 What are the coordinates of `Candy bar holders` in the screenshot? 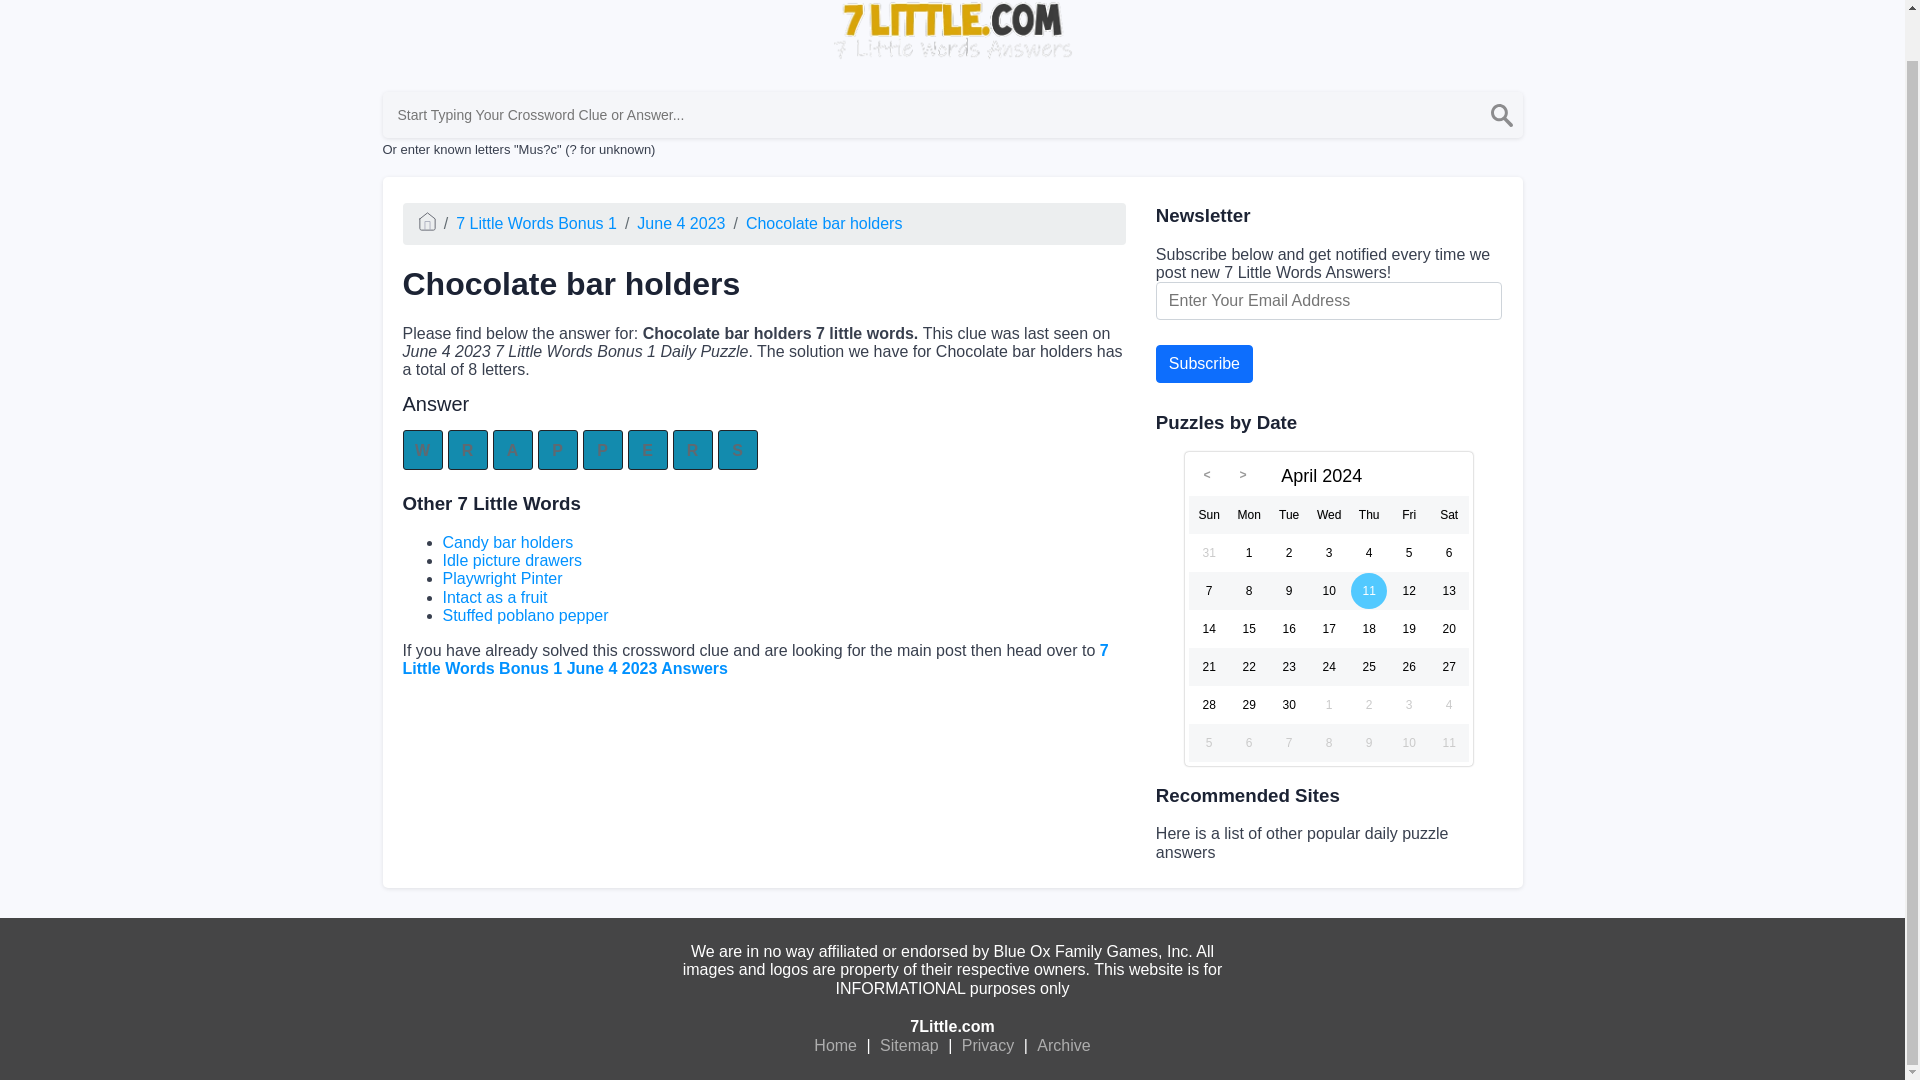 It's located at (506, 542).